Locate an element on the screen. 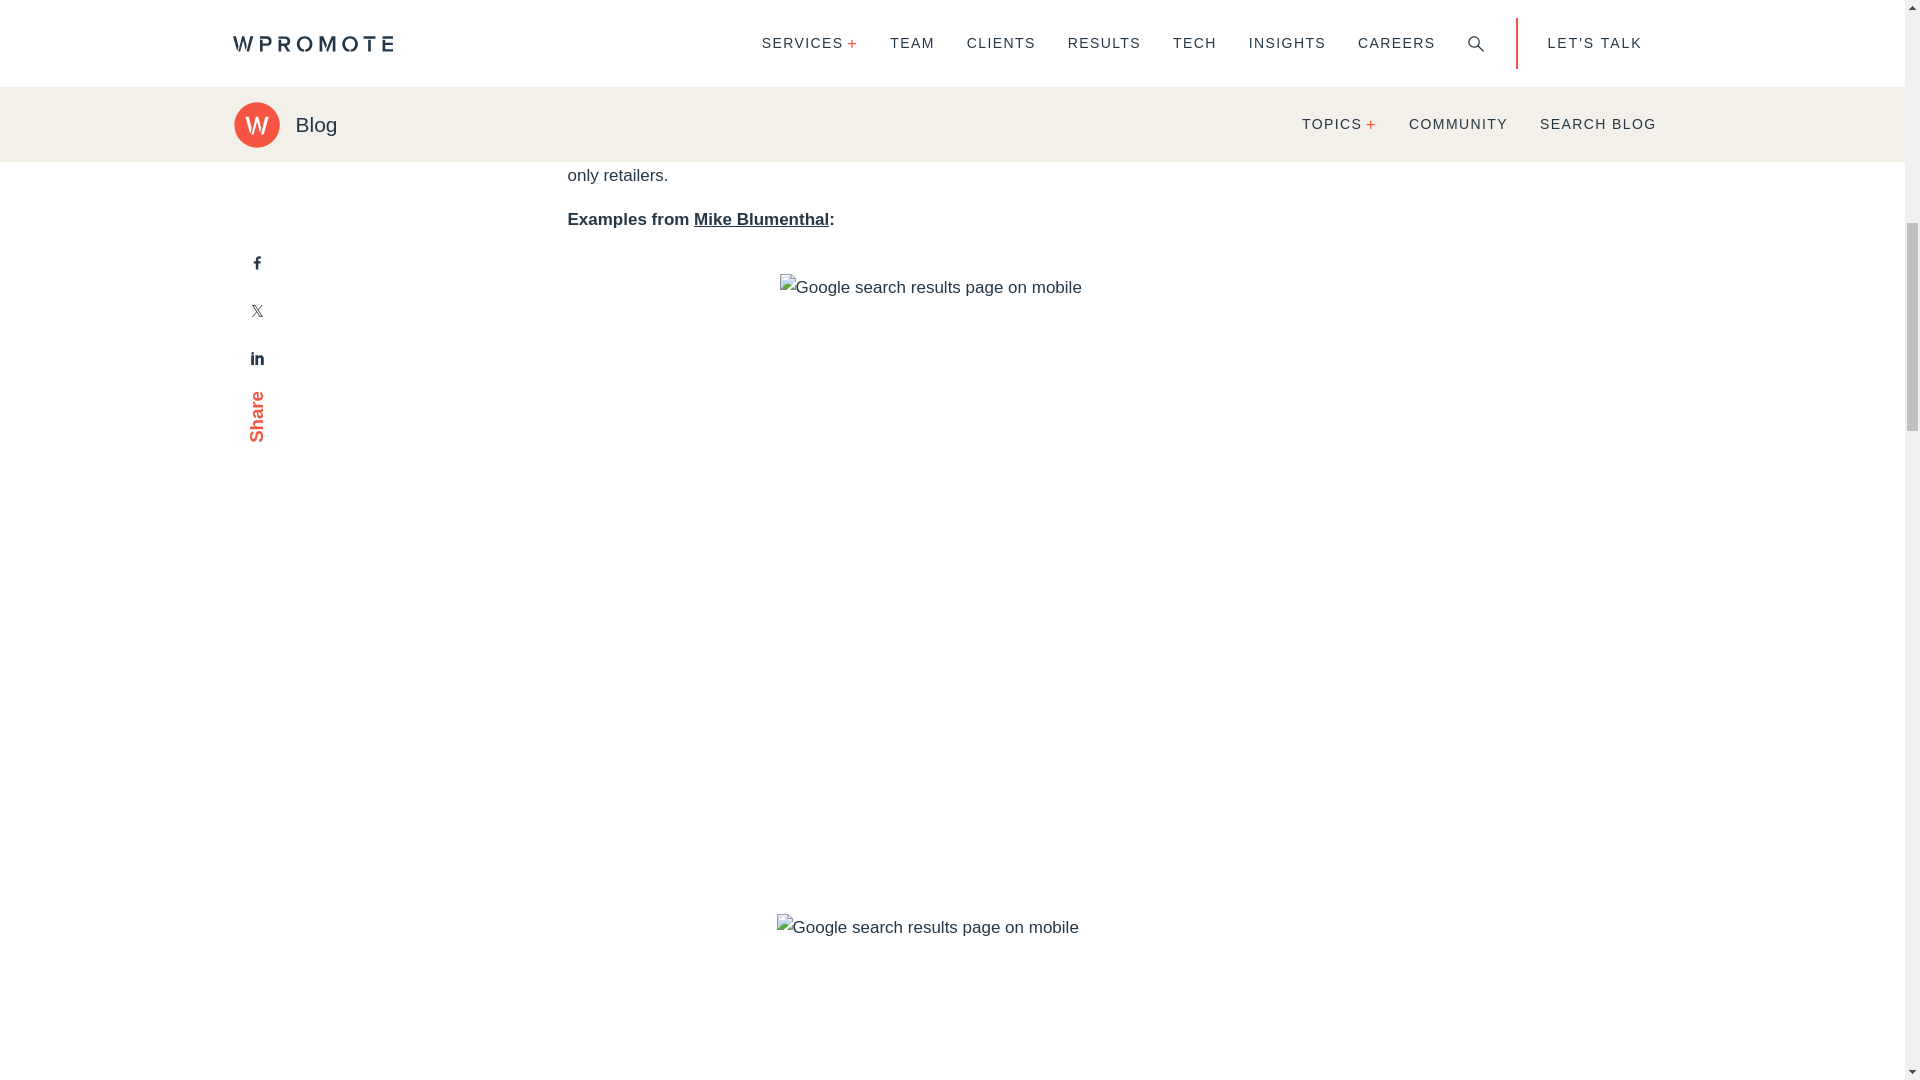 The height and width of the screenshot is (1080, 1920). Mike Blumenthal is located at coordinates (761, 218).